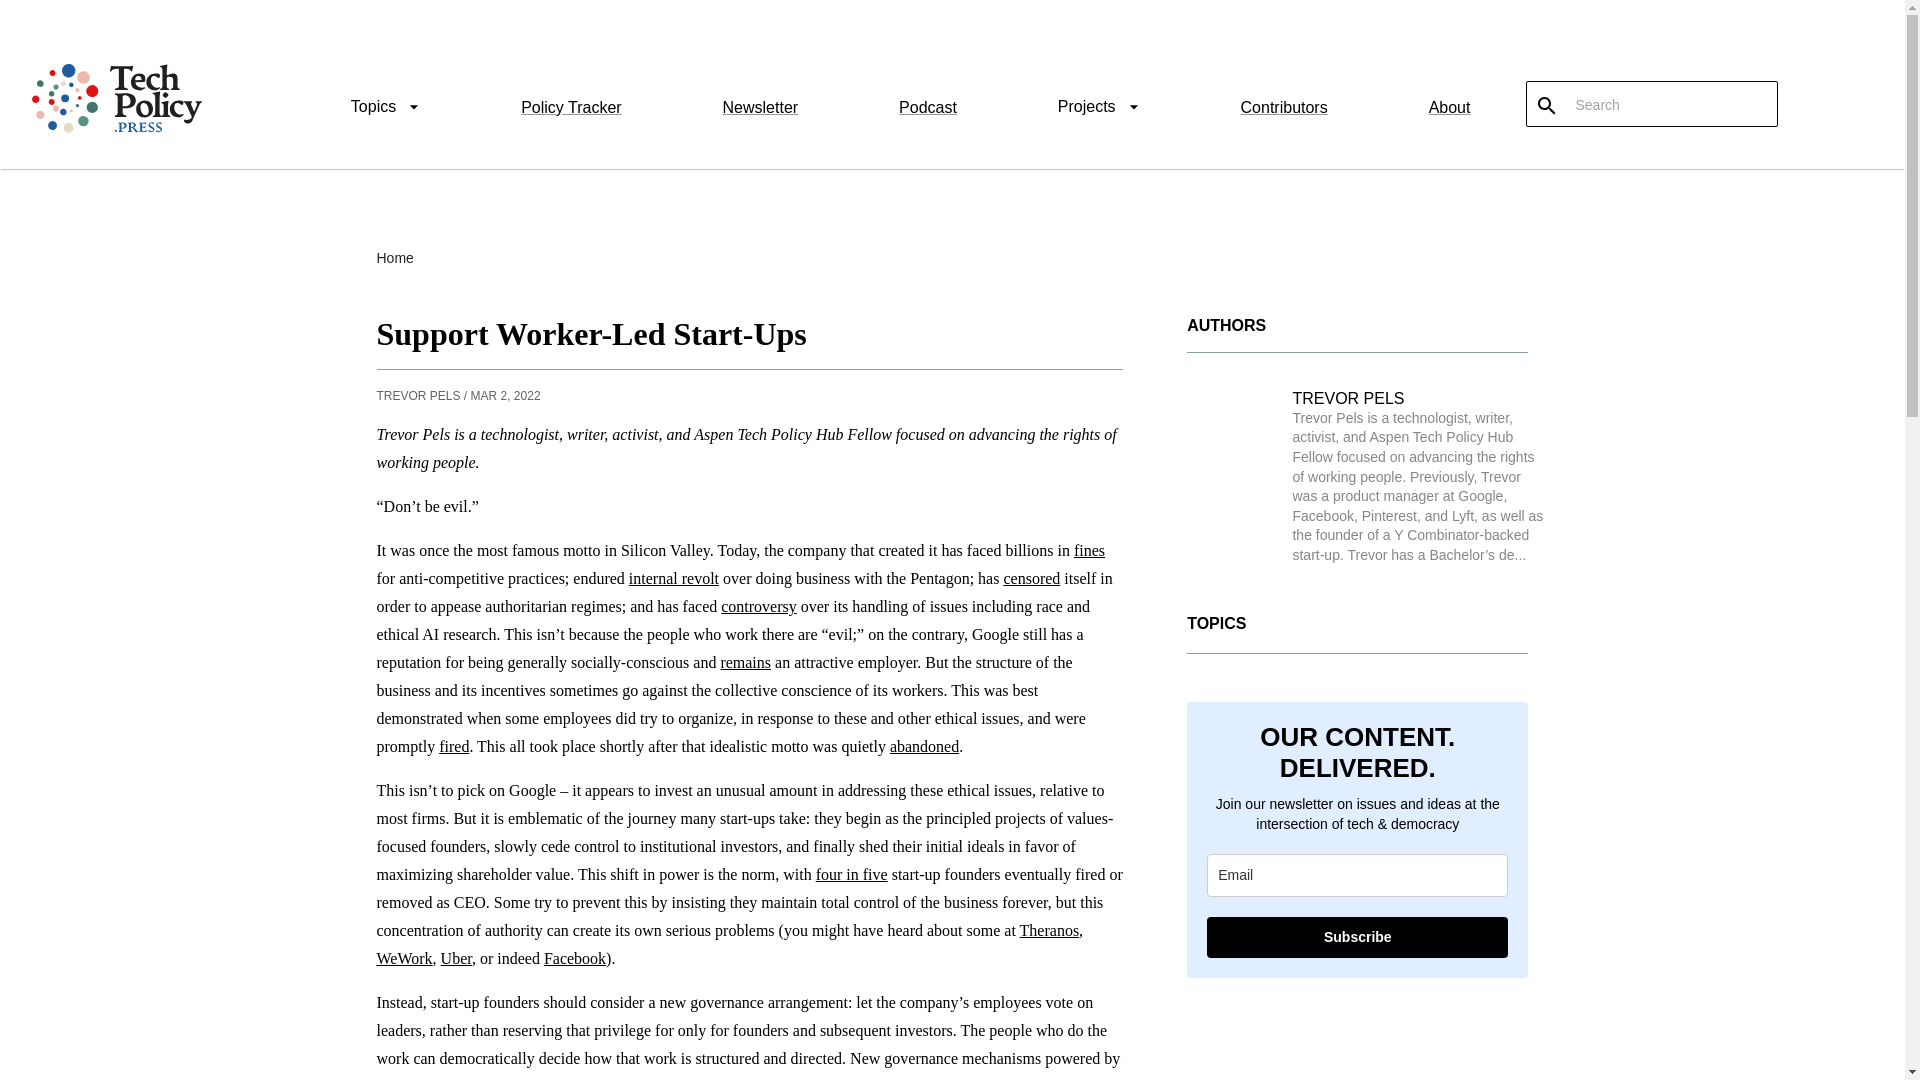 This screenshot has width=1920, height=1080. What do you see at coordinates (1284, 107) in the screenshot?
I see `Contributors` at bounding box center [1284, 107].